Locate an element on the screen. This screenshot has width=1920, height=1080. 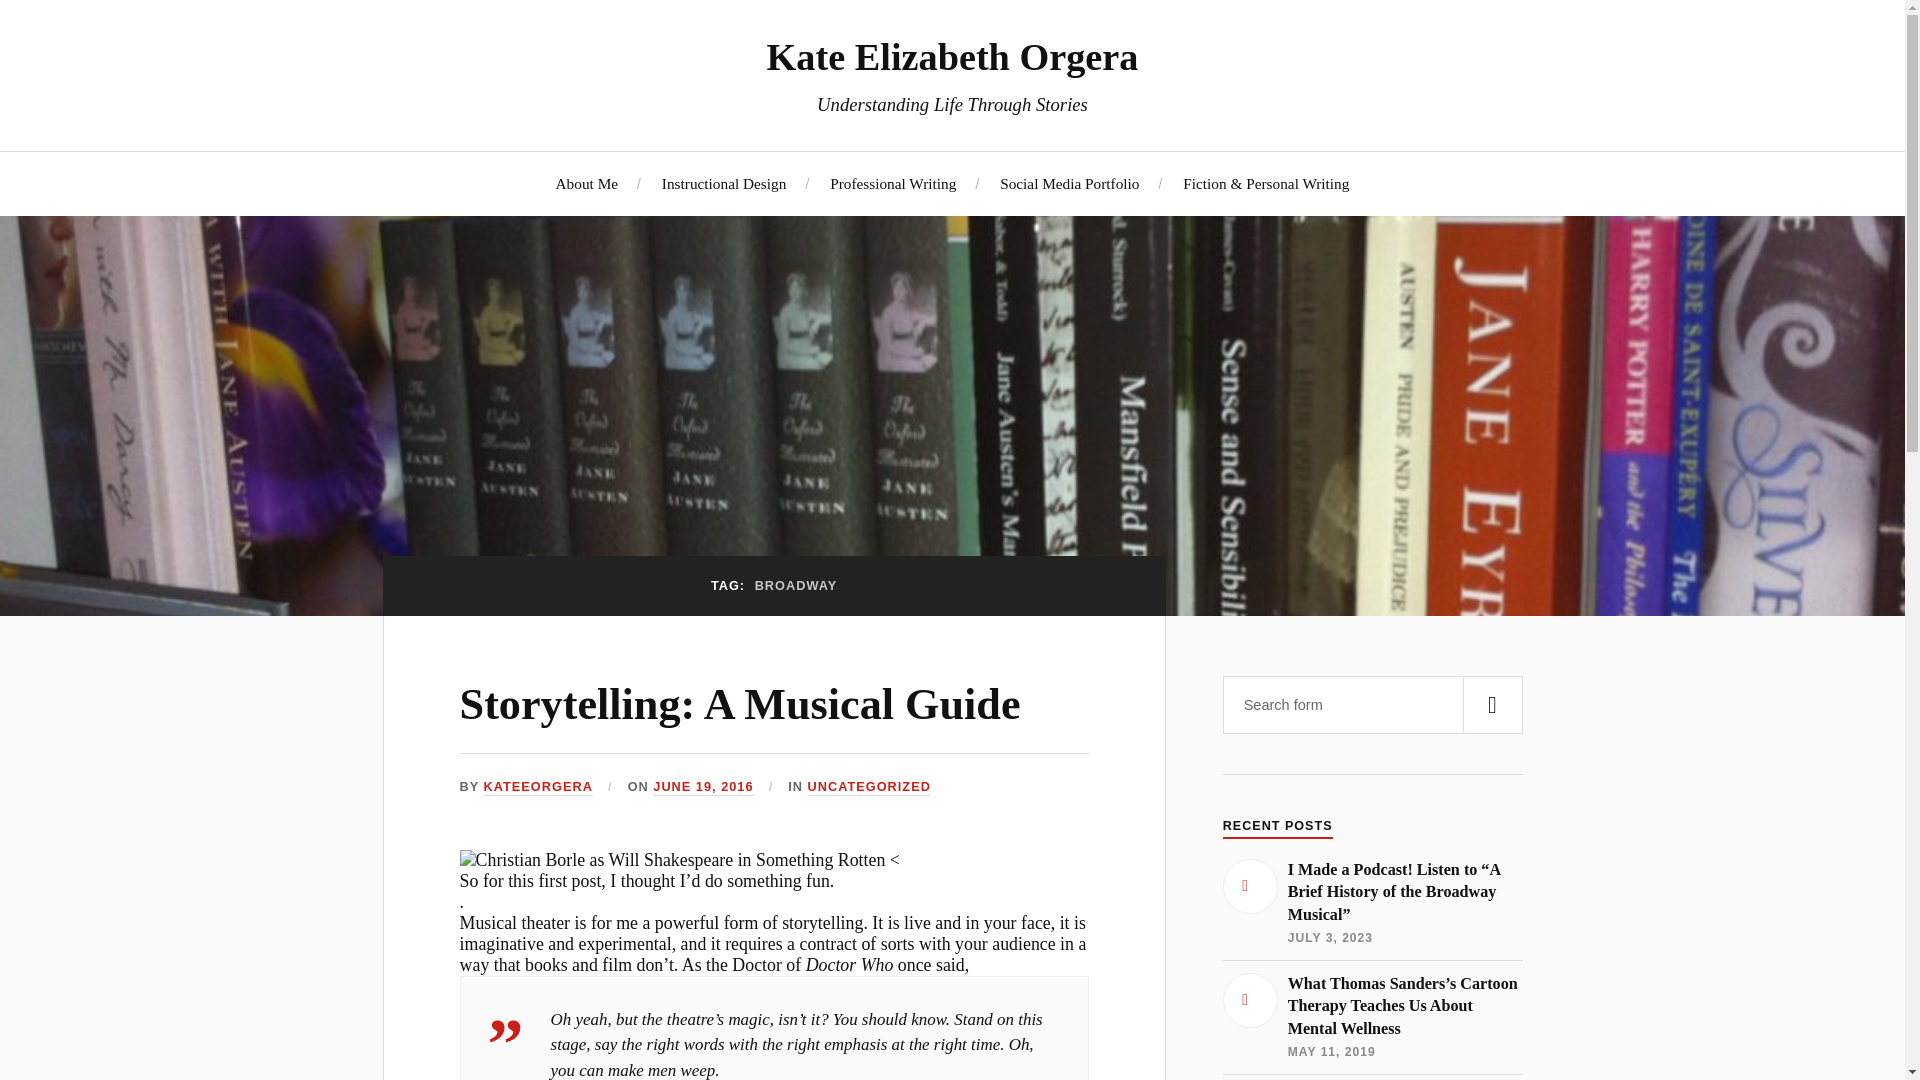
Kate Elizabeth Orgera is located at coordinates (952, 56).